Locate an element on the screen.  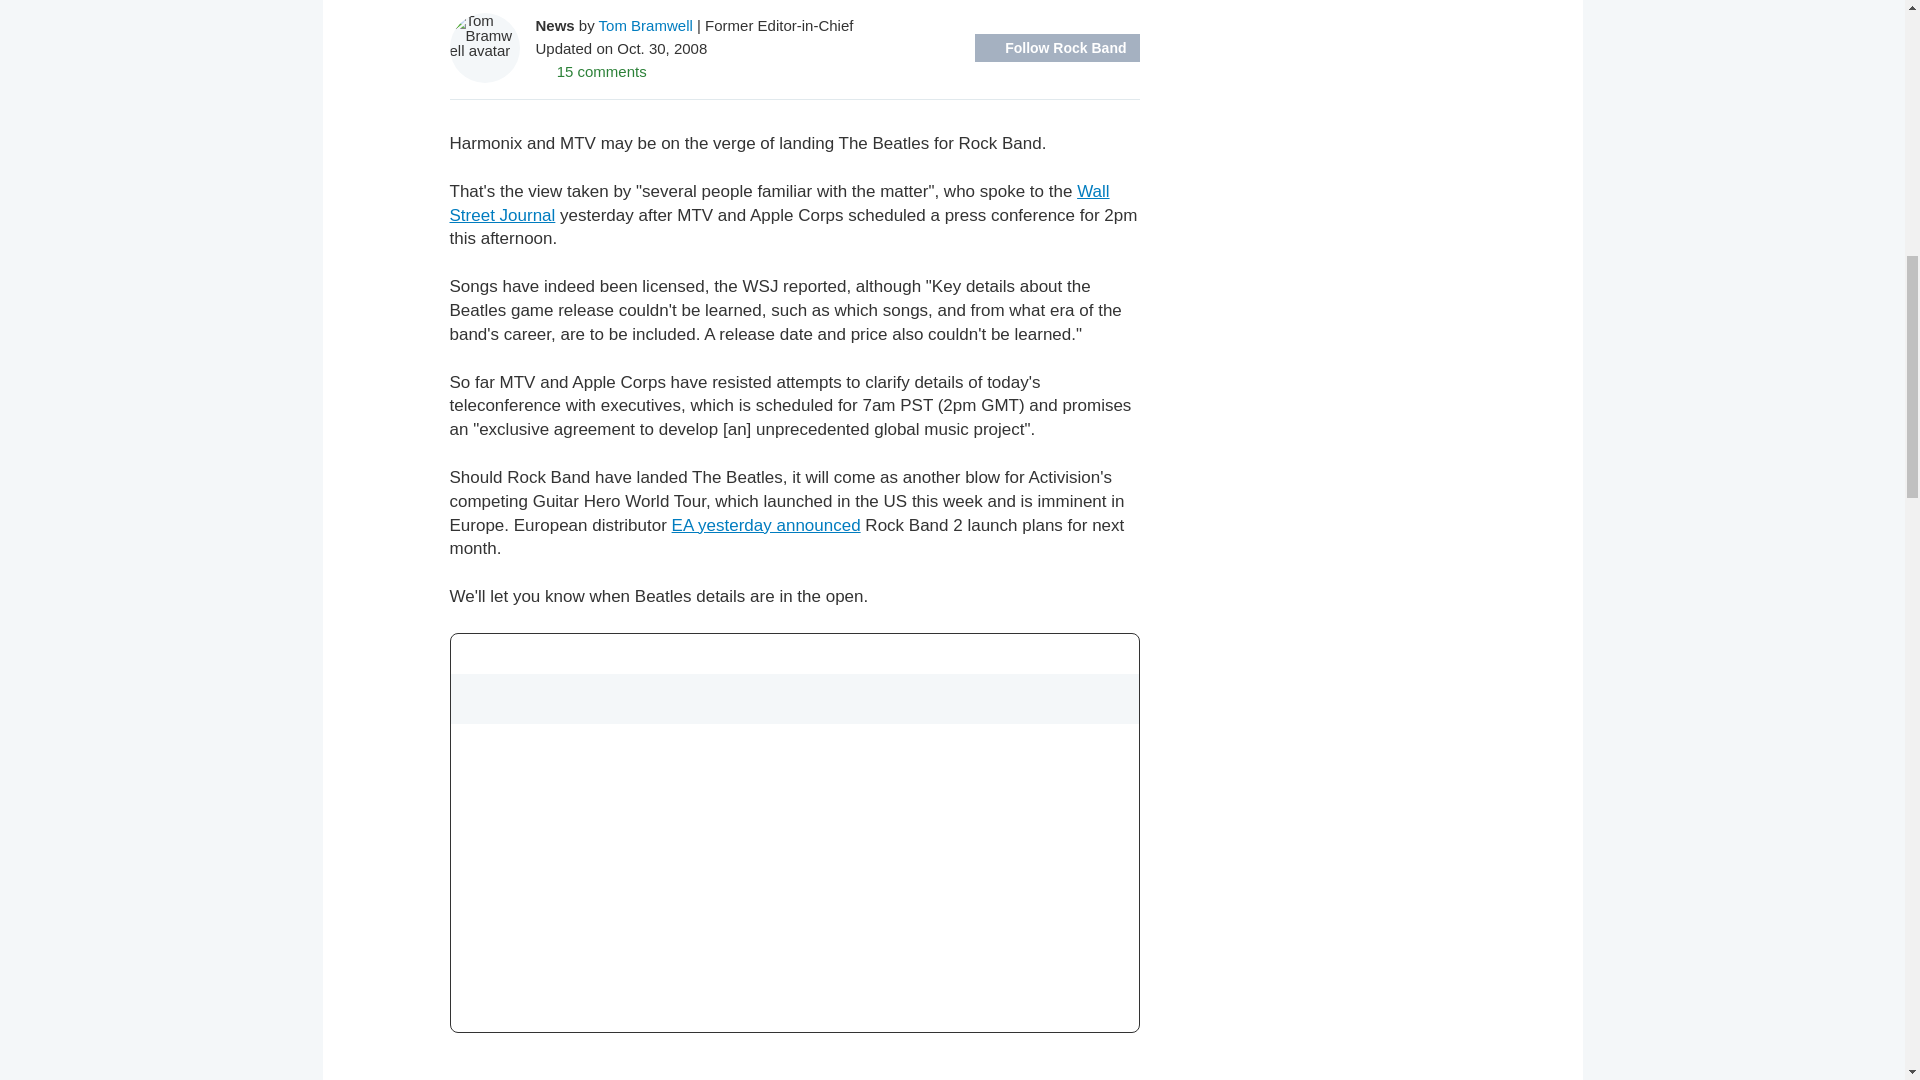
Follow Rock Band is located at coordinates (1056, 47).